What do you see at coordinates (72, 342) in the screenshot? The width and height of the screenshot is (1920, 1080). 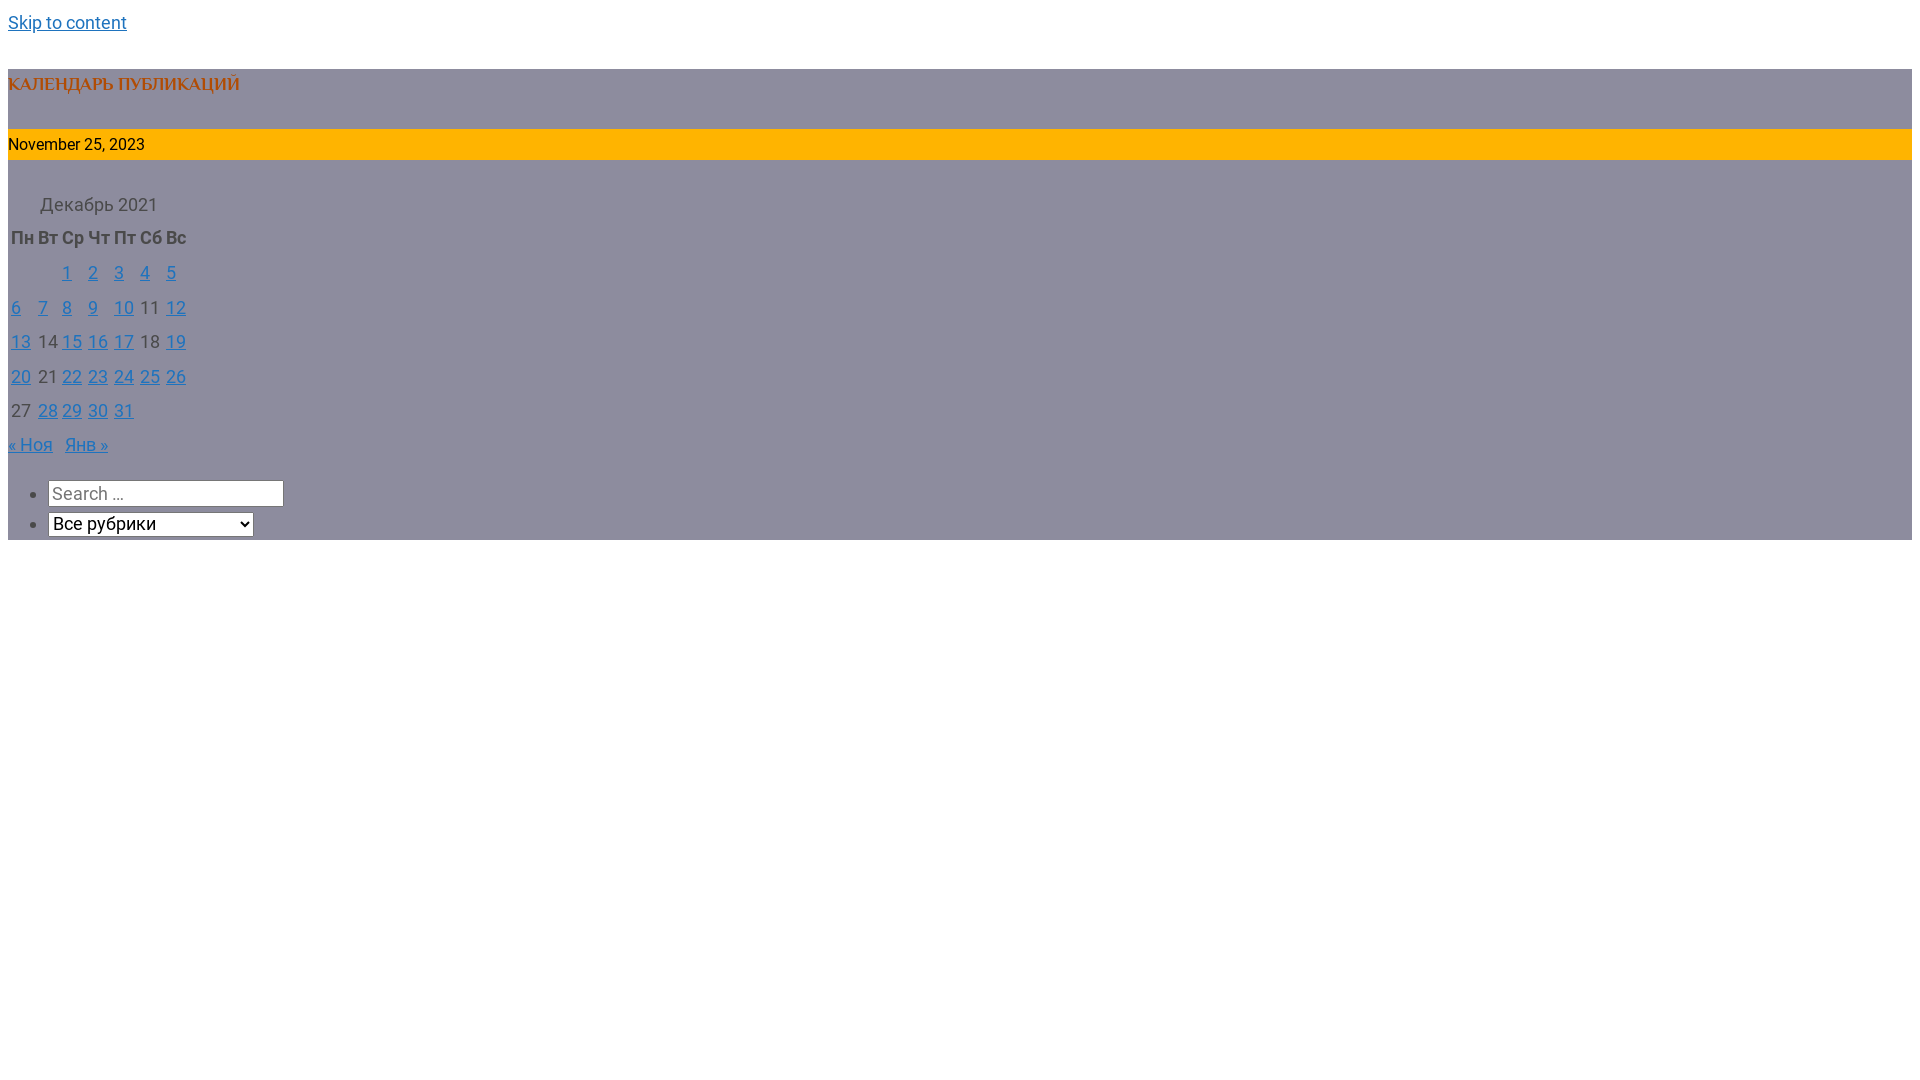 I see `15` at bounding box center [72, 342].